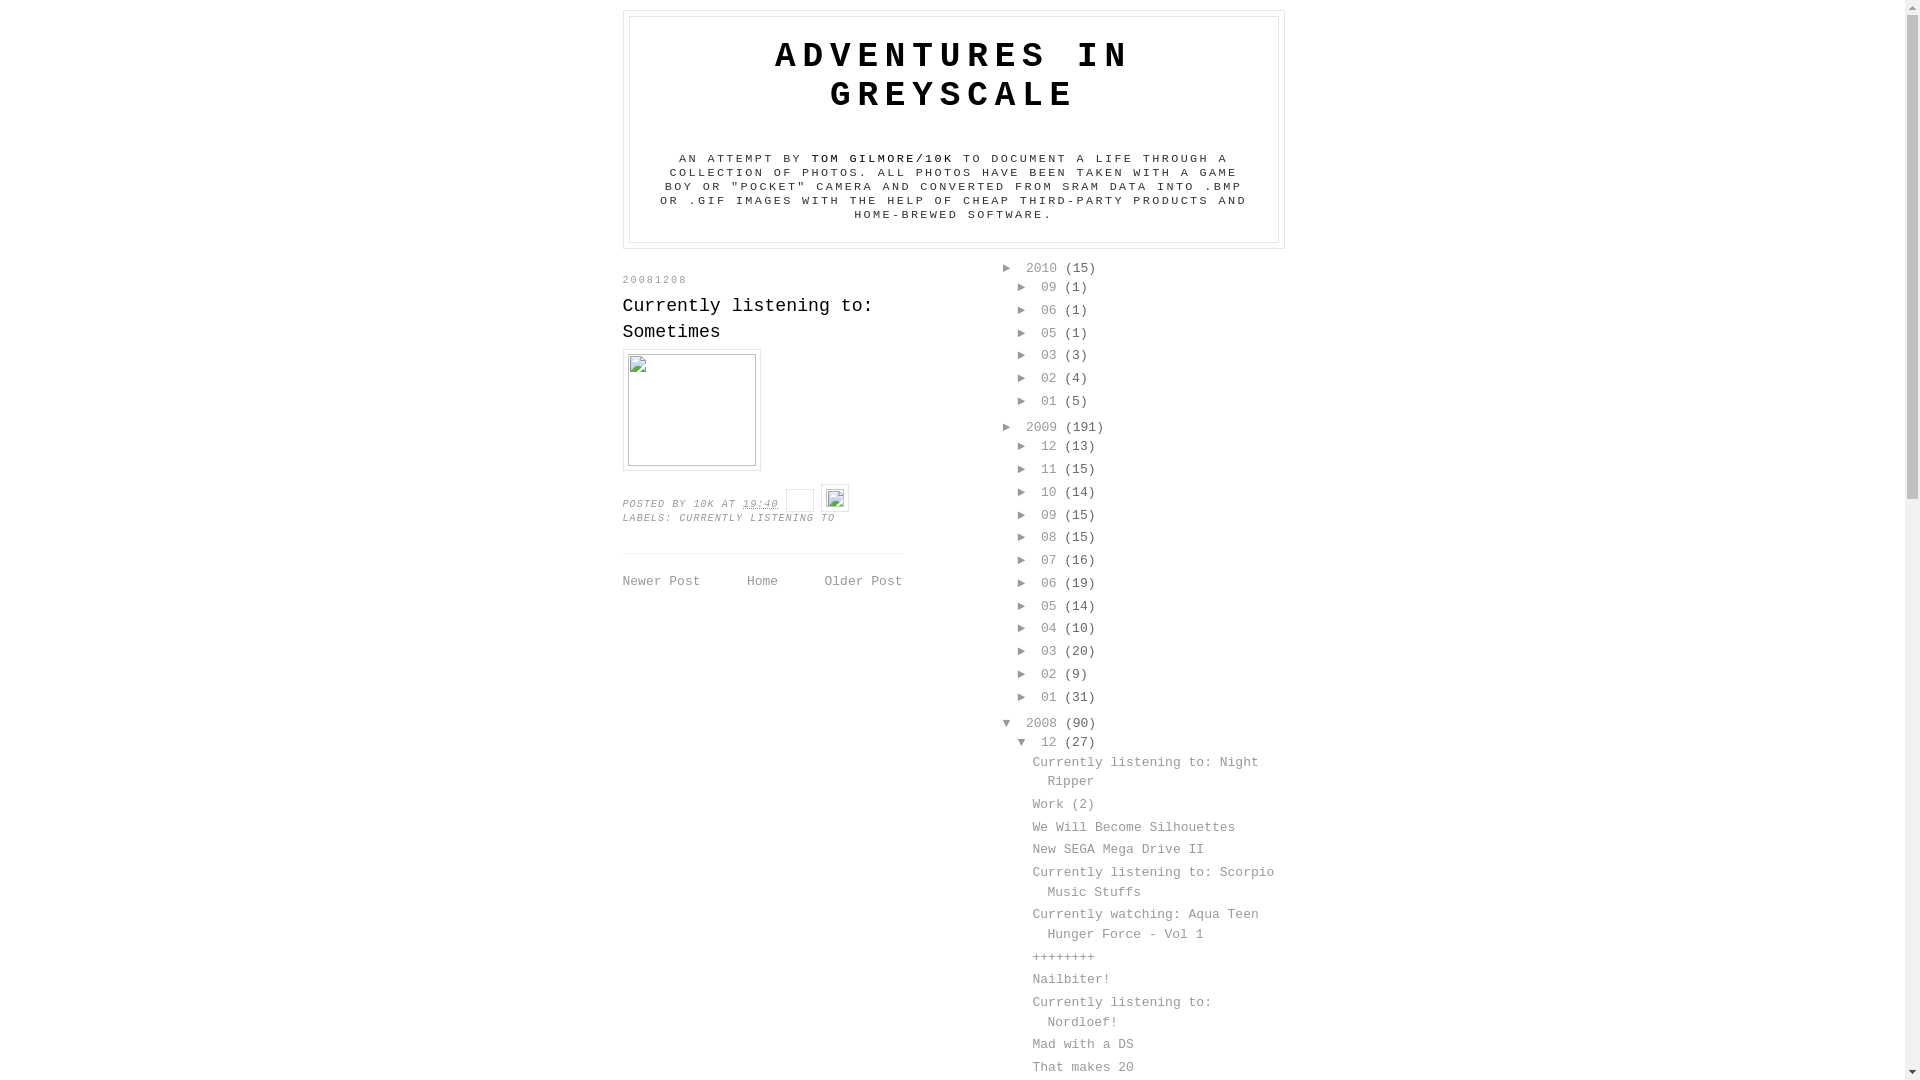 The image size is (1920, 1080). What do you see at coordinates (1134, 828) in the screenshot?
I see `We Will Become Silhouettes` at bounding box center [1134, 828].